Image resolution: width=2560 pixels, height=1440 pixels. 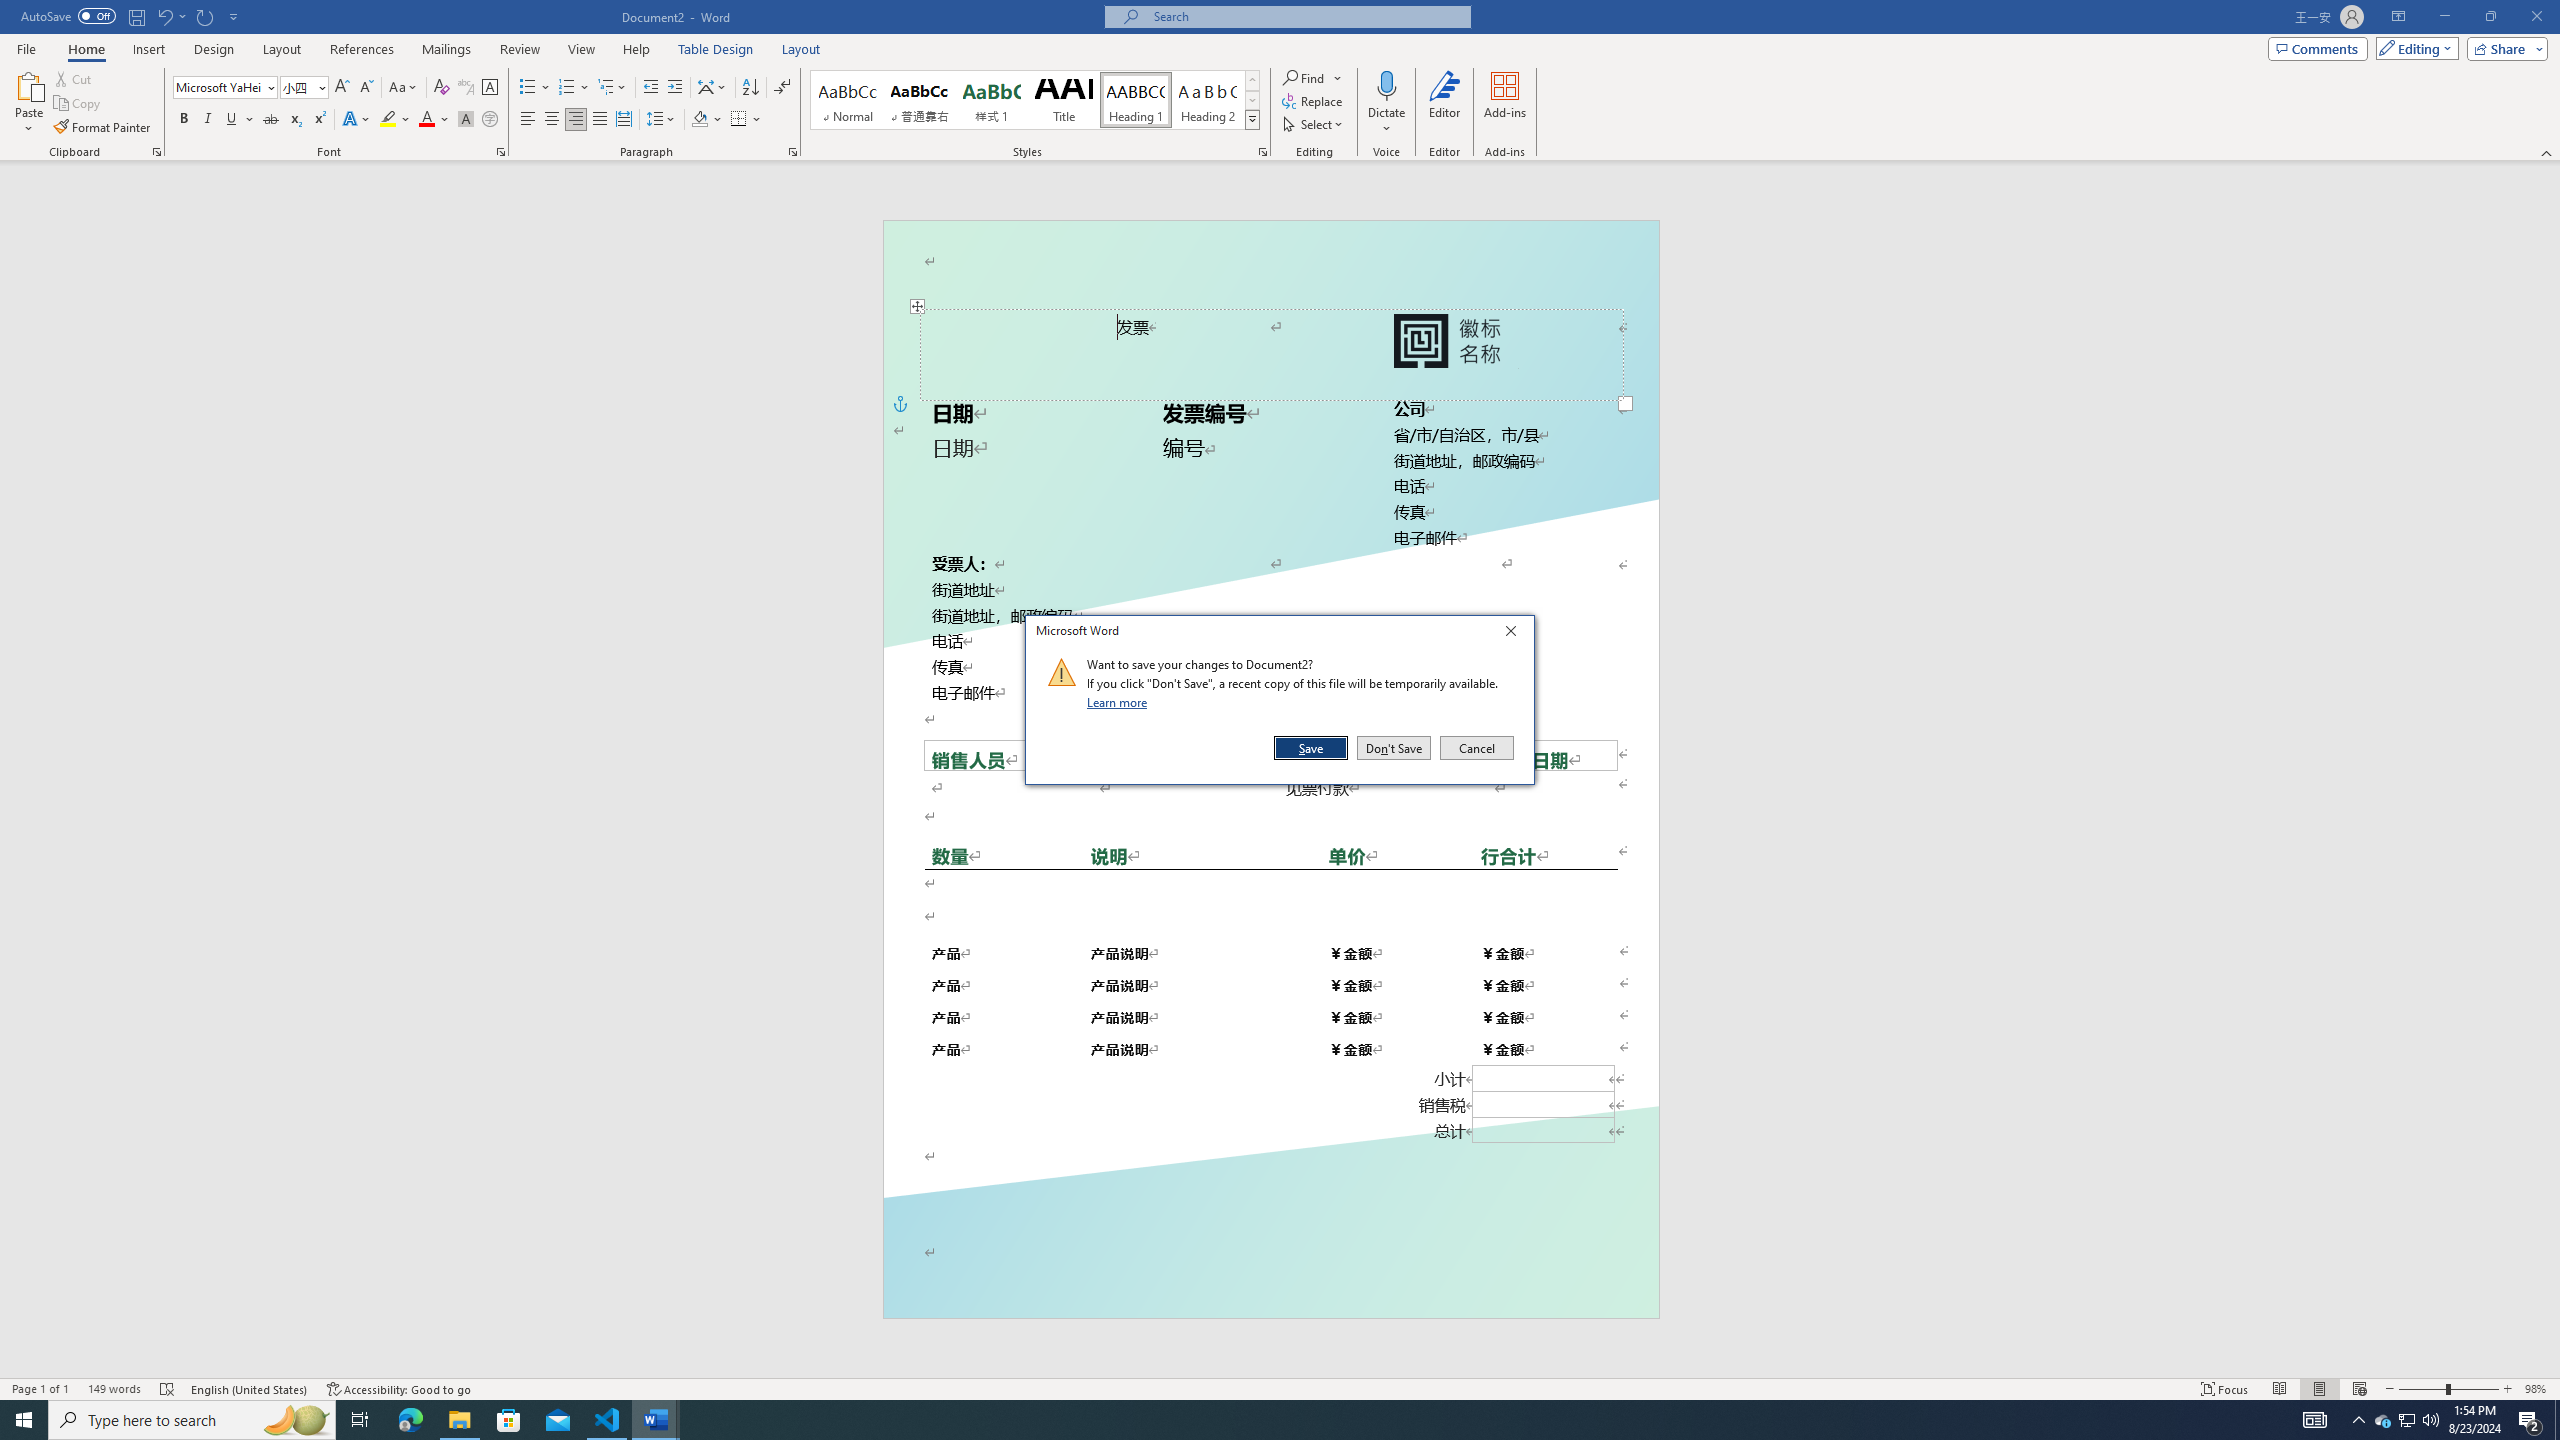 What do you see at coordinates (2538, 1389) in the screenshot?
I see `Zoom 98%` at bounding box center [2538, 1389].